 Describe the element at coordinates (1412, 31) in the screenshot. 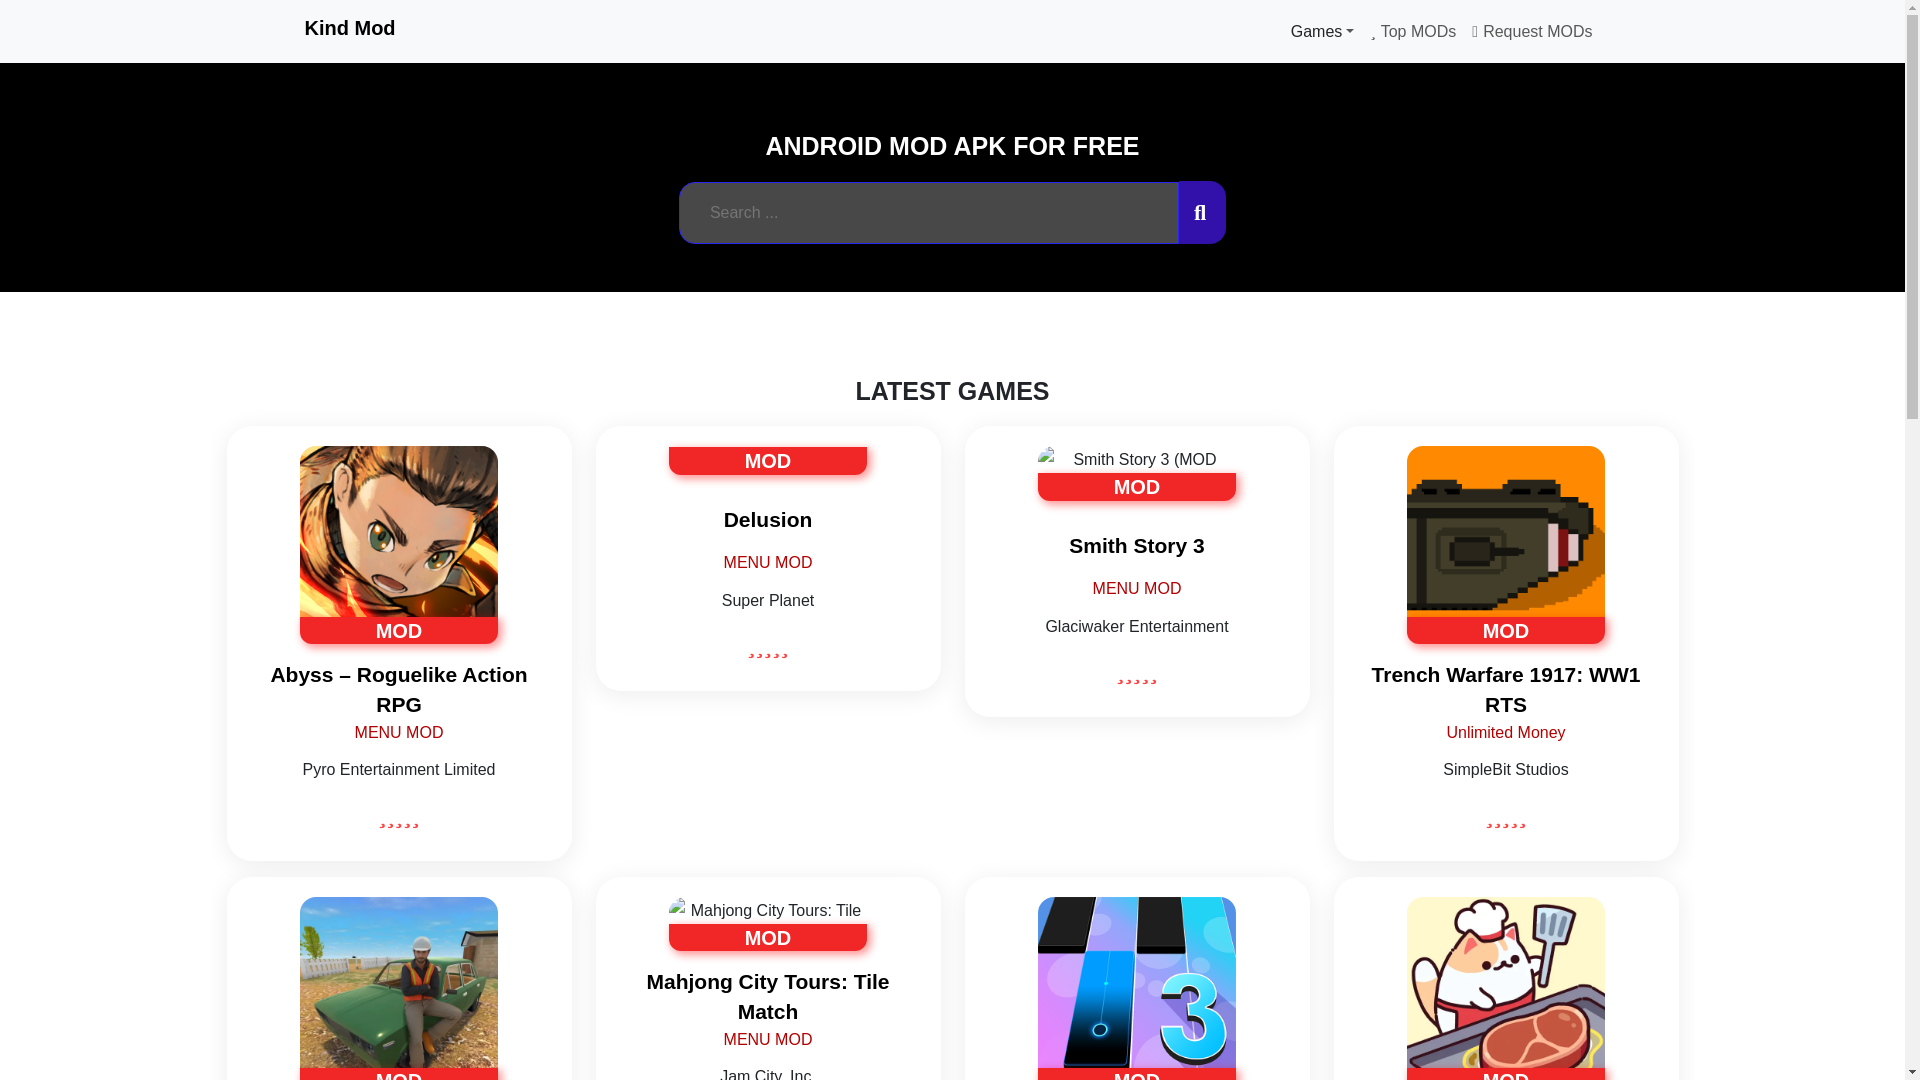

I see `Top MODs` at that location.